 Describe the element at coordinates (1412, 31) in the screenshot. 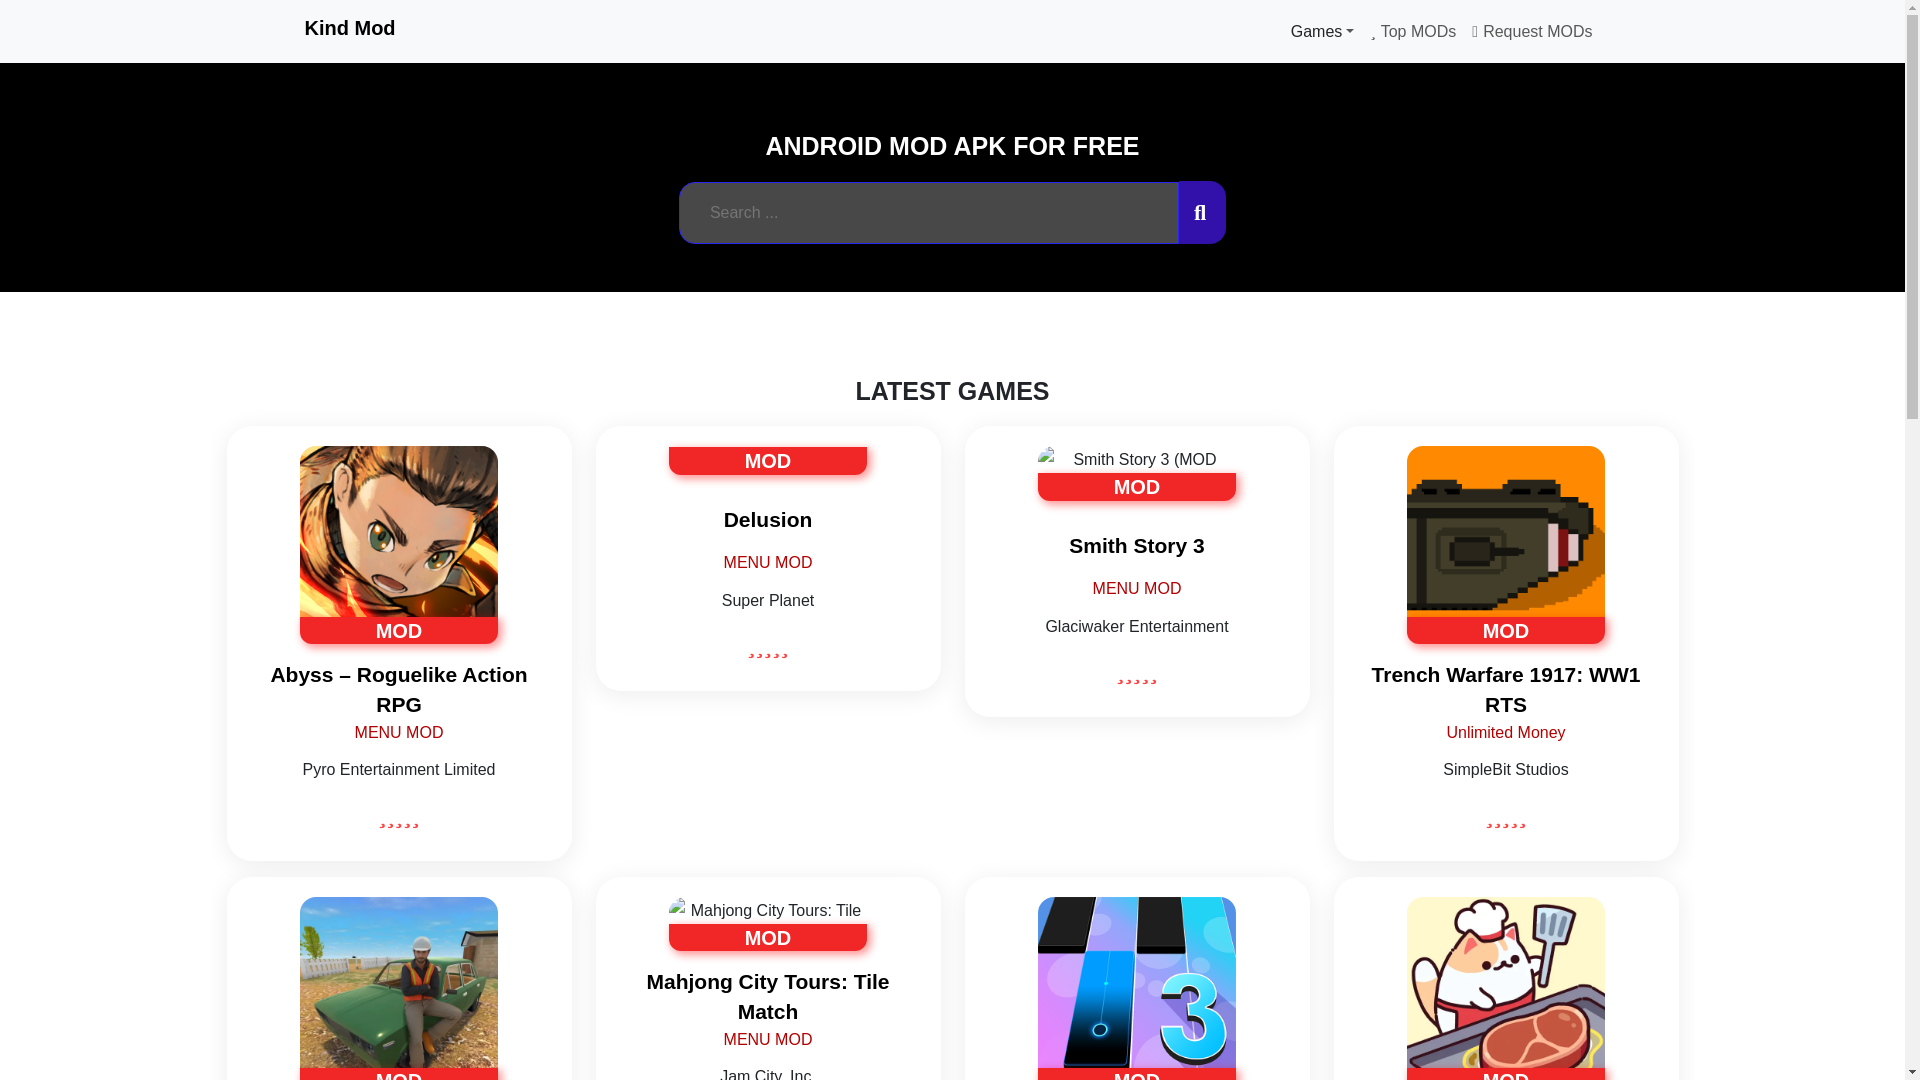

I see `Top MODs` at that location.